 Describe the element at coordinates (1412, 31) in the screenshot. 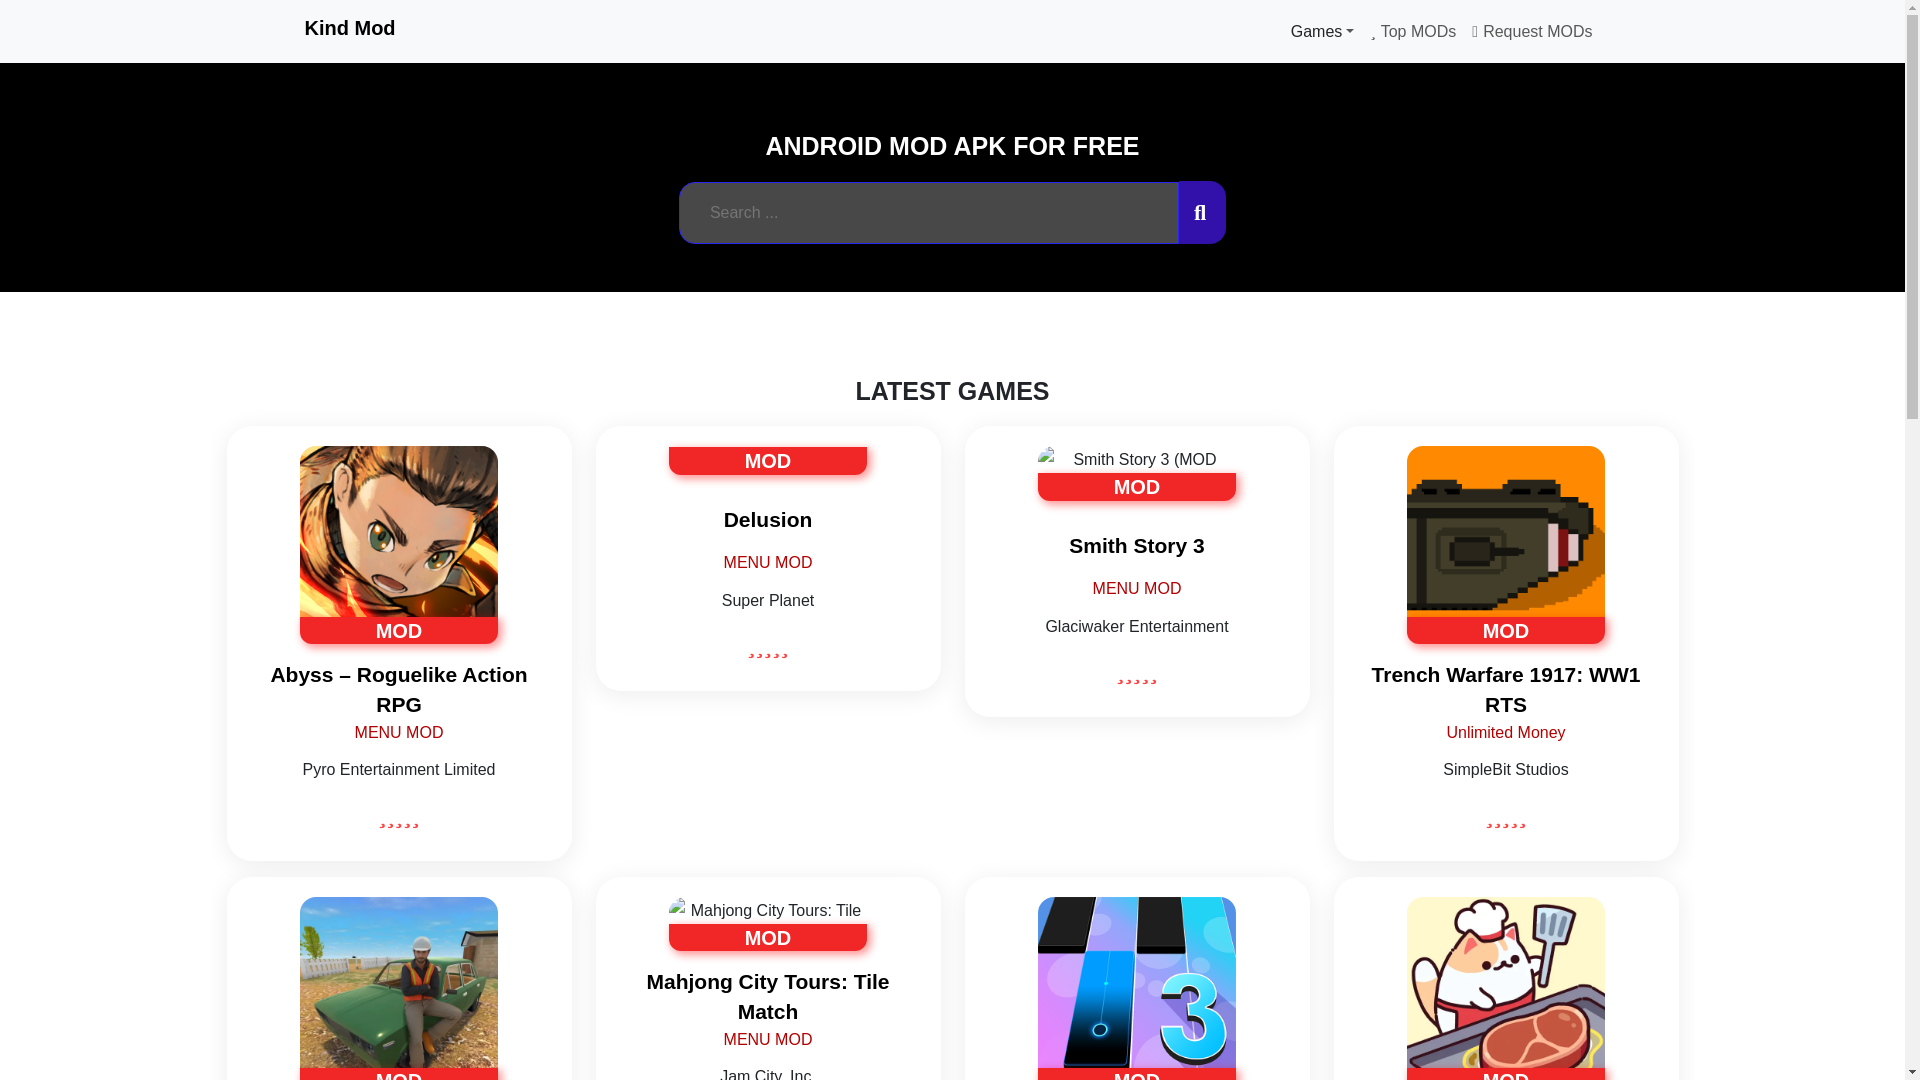

I see `Top MODs` at that location.